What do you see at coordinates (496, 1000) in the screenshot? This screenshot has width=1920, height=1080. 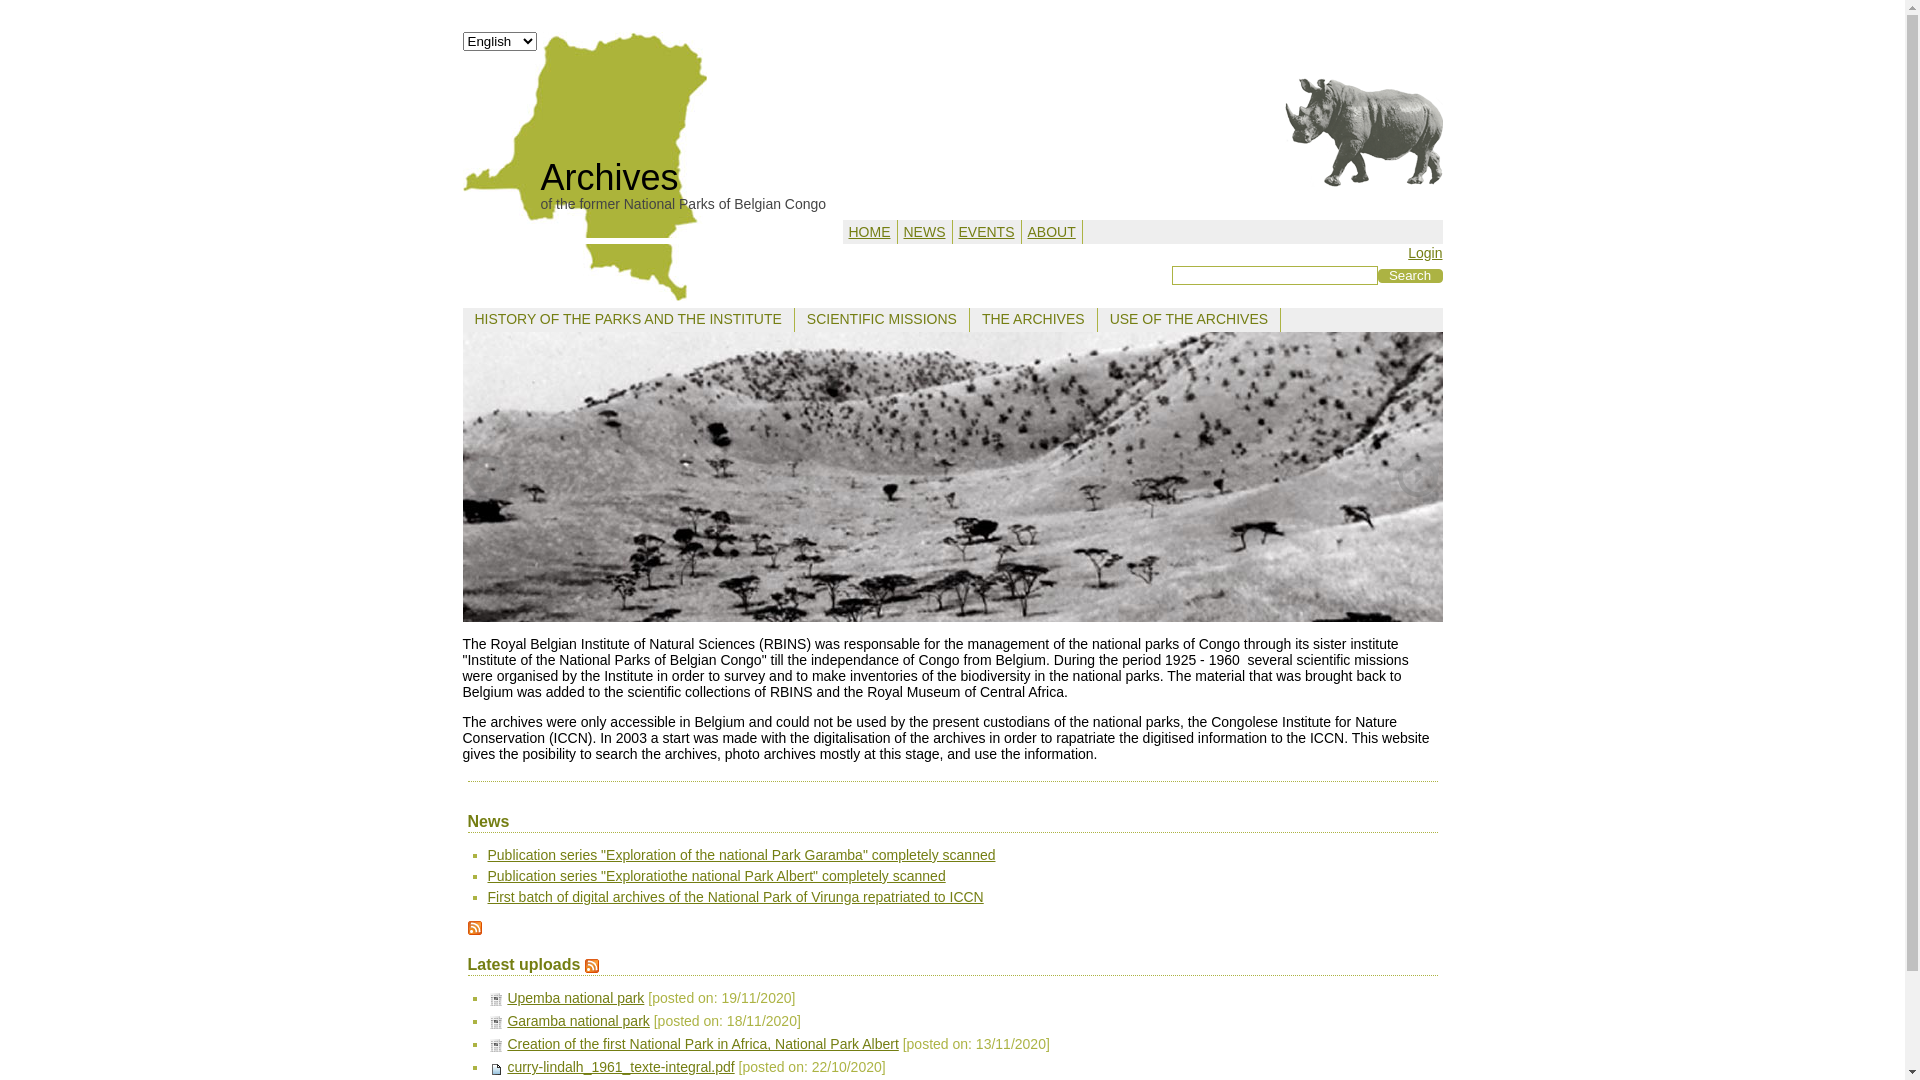 I see `HTML Document` at bounding box center [496, 1000].